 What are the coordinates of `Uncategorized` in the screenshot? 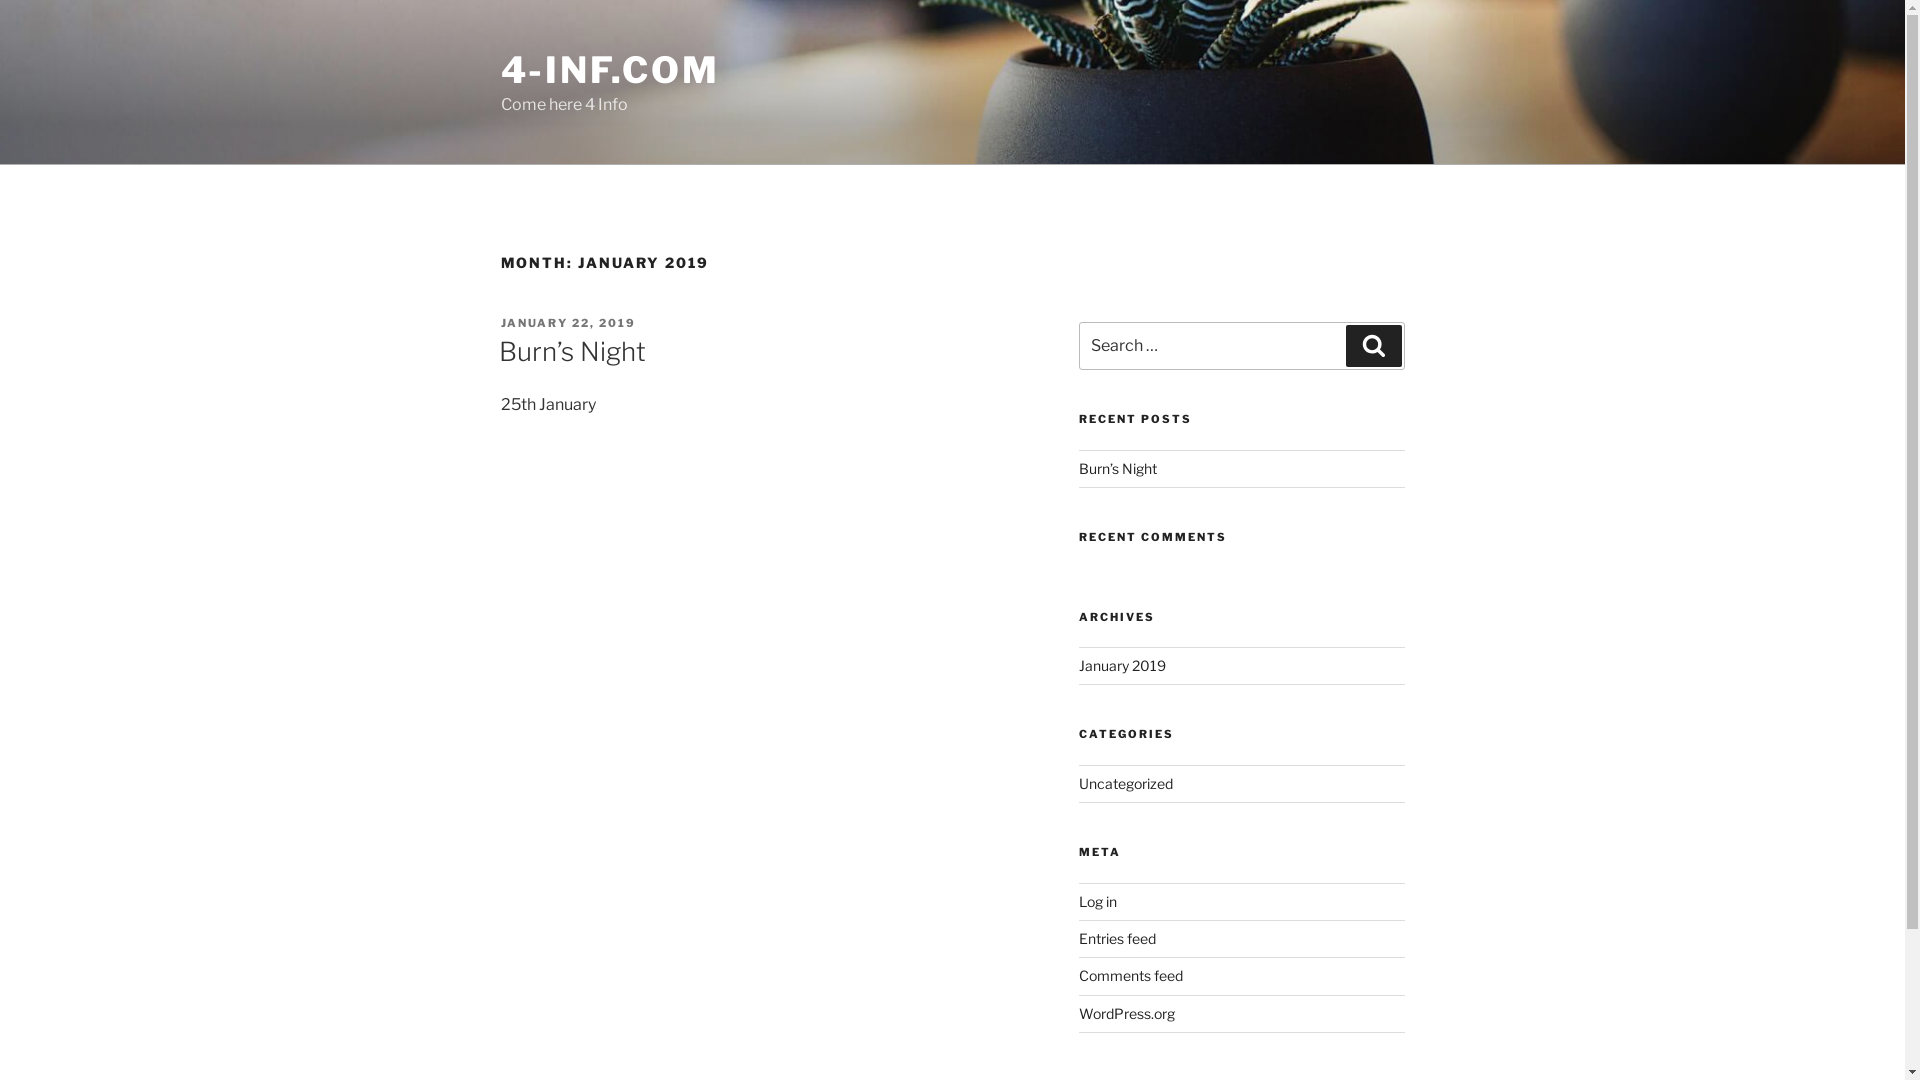 It's located at (1126, 784).